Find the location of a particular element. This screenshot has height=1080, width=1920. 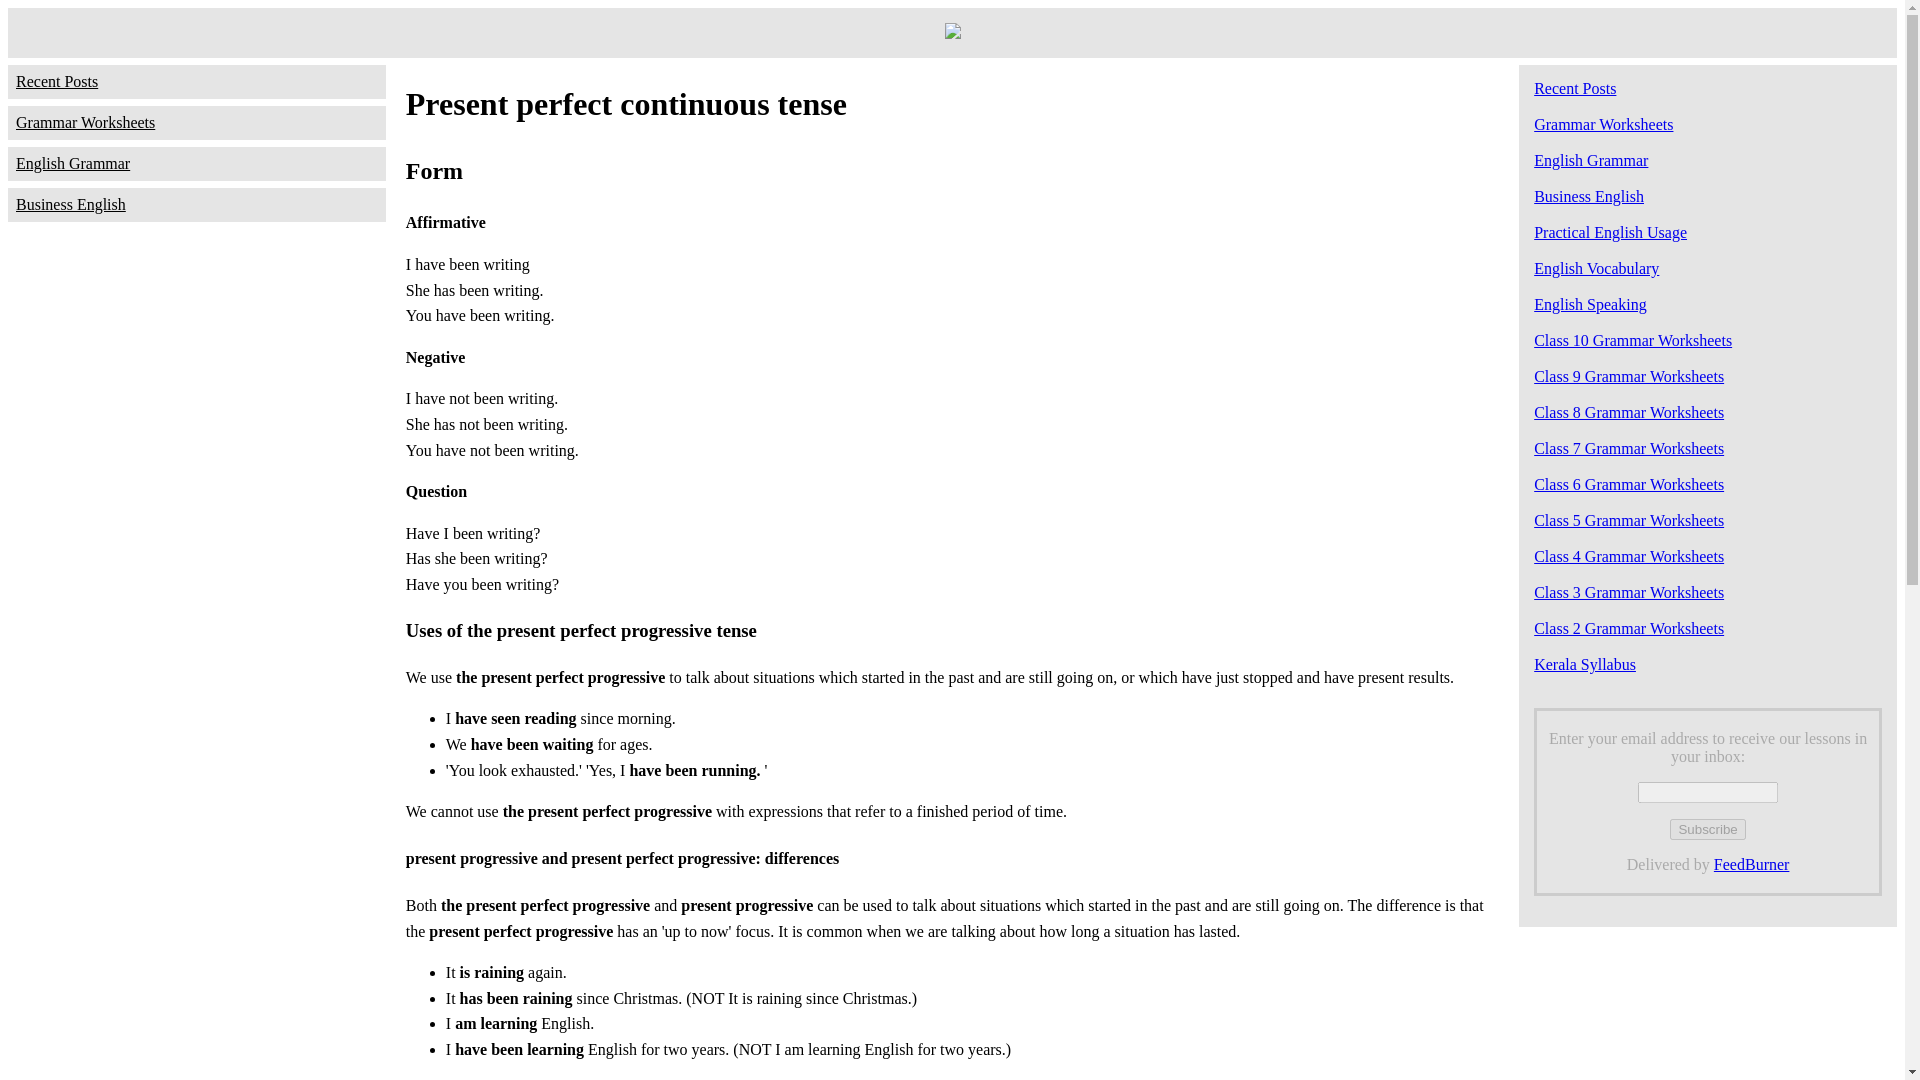

English Grammar is located at coordinates (196, 164).